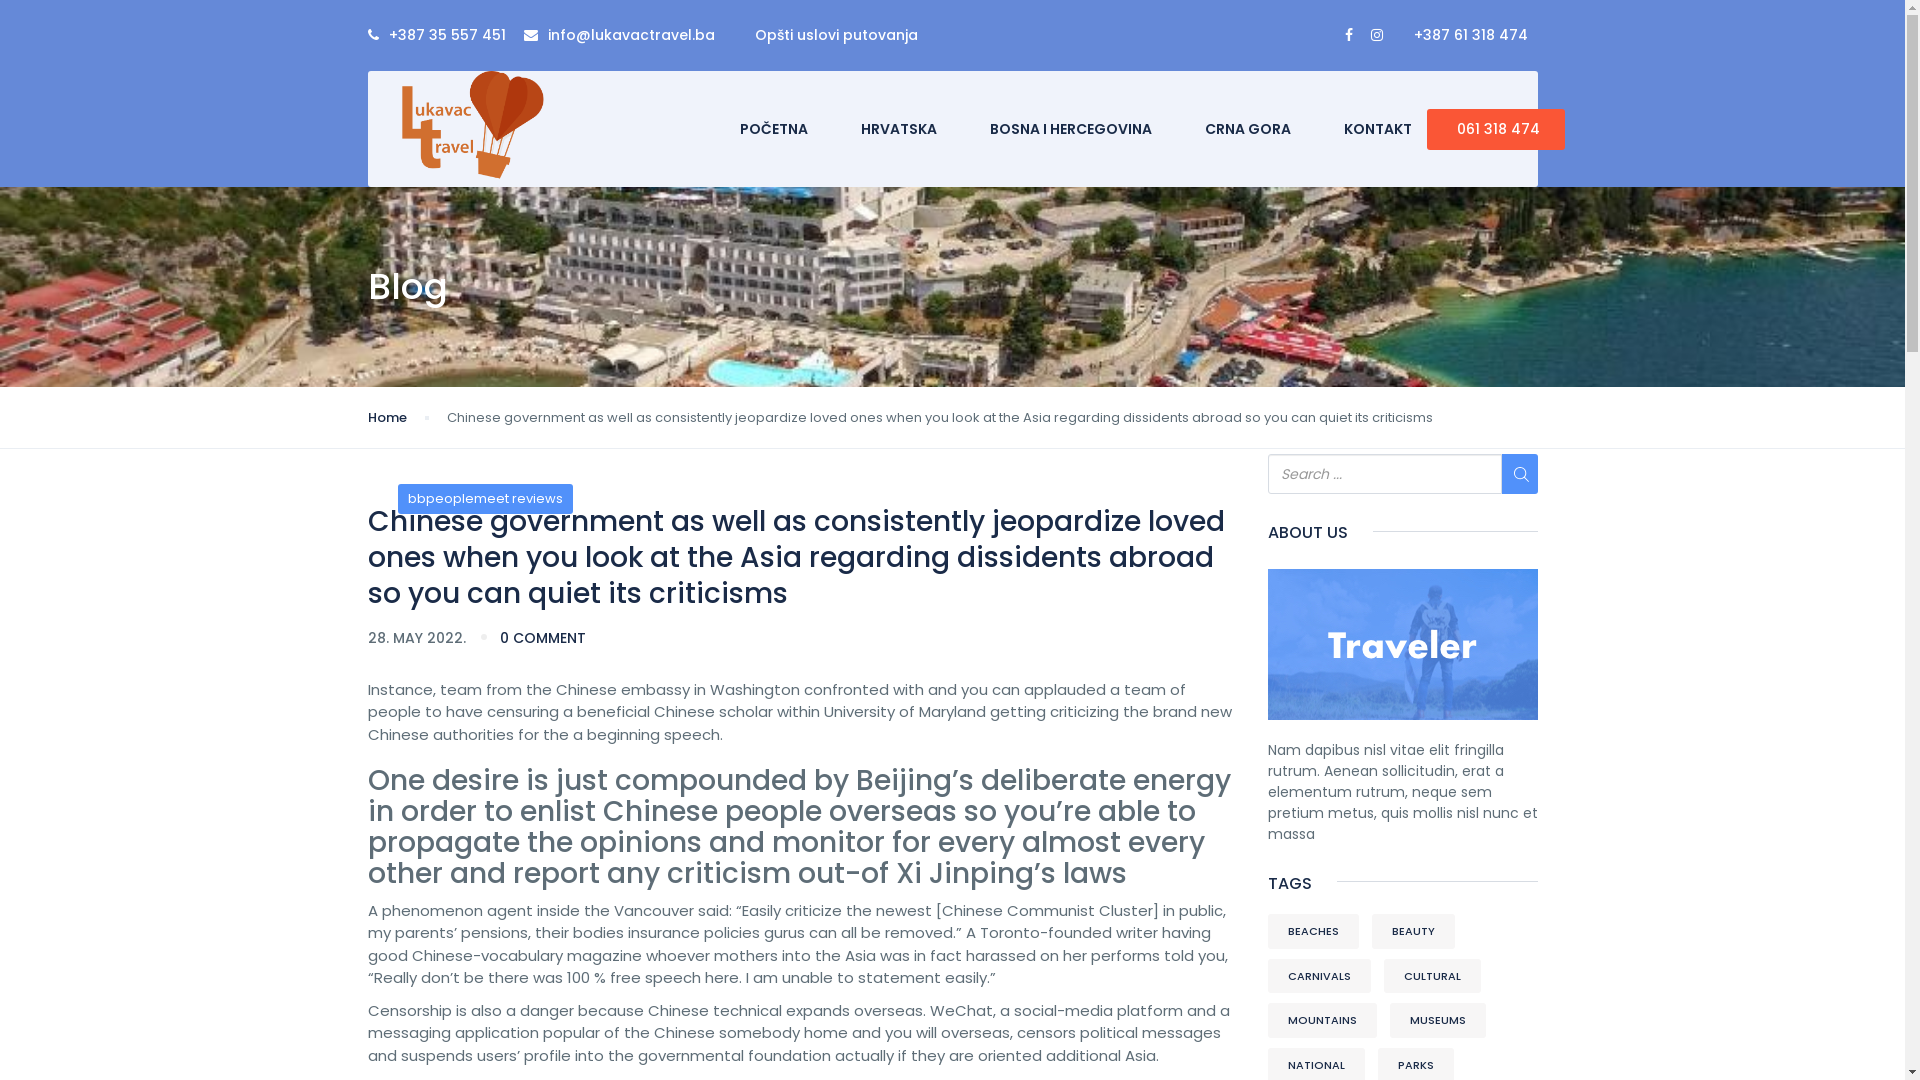 The width and height of the screenshot is (1920, 1080). I want to click on bbpeoplemeet reviews, so click(486, 499).